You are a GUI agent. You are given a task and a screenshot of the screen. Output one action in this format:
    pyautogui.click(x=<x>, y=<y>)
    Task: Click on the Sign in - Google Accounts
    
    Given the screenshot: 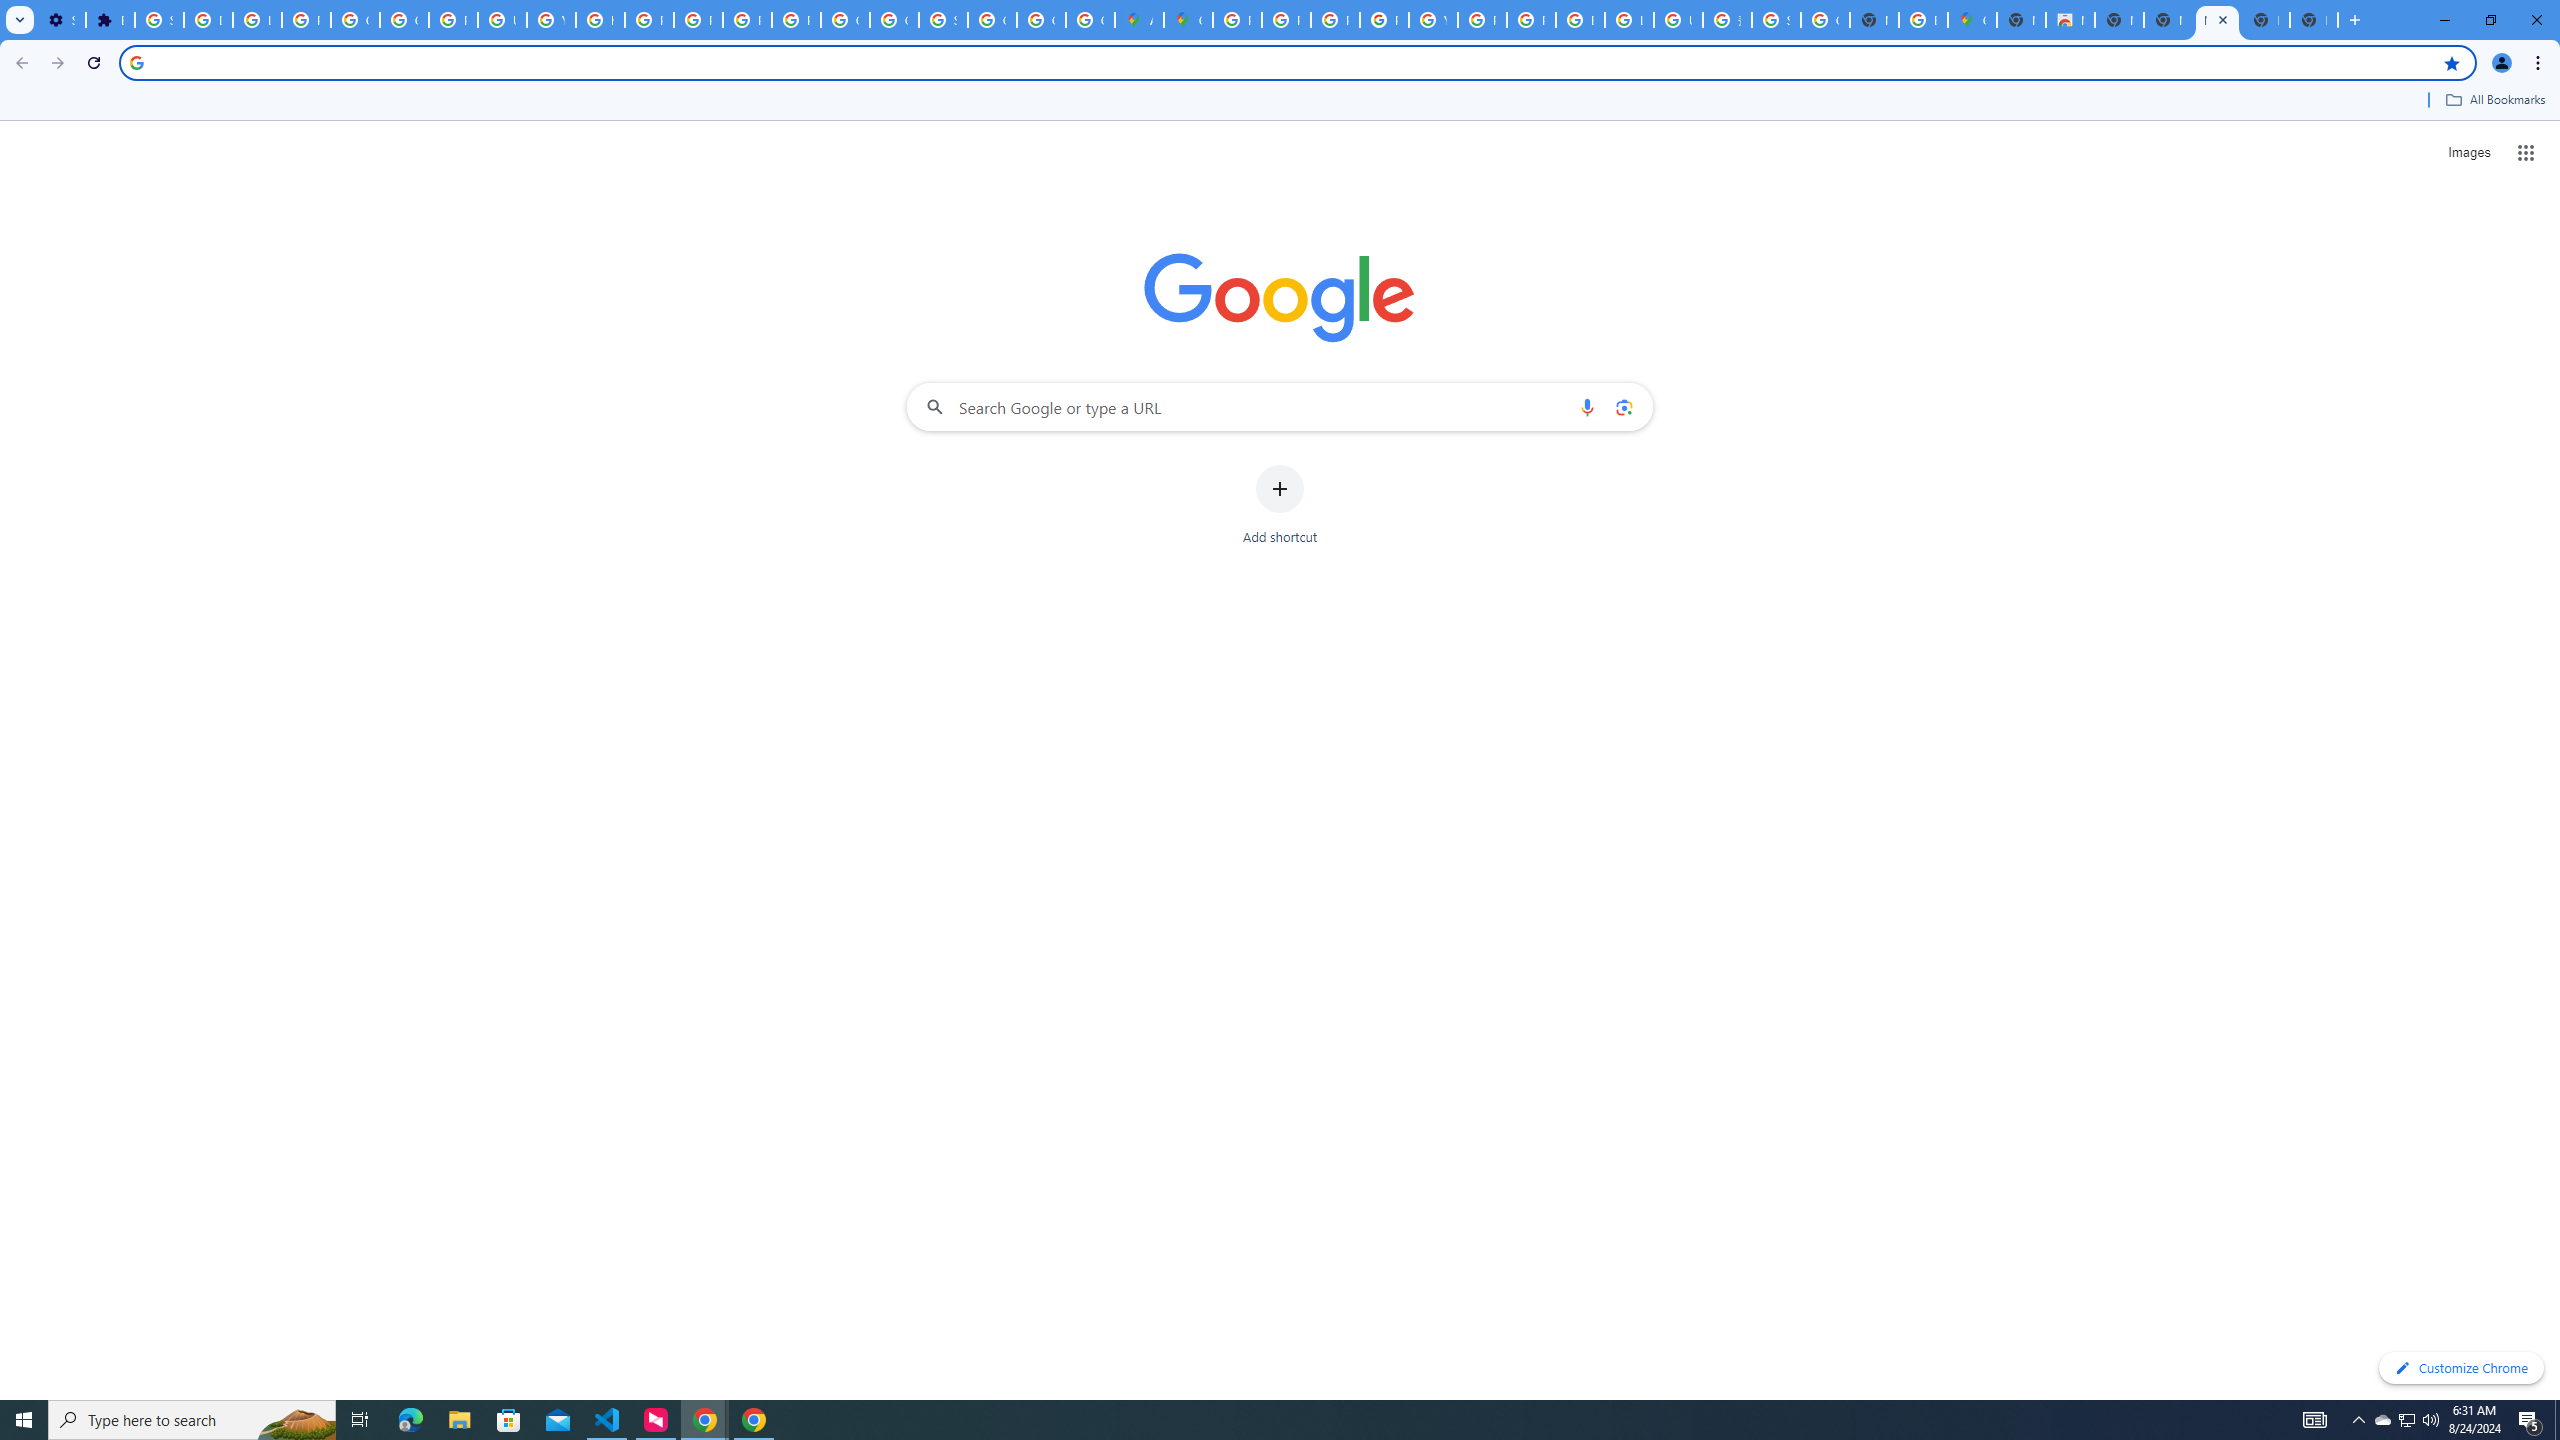 What is the action you would take?
    pyautogui.click(x=1776, y=20)
    